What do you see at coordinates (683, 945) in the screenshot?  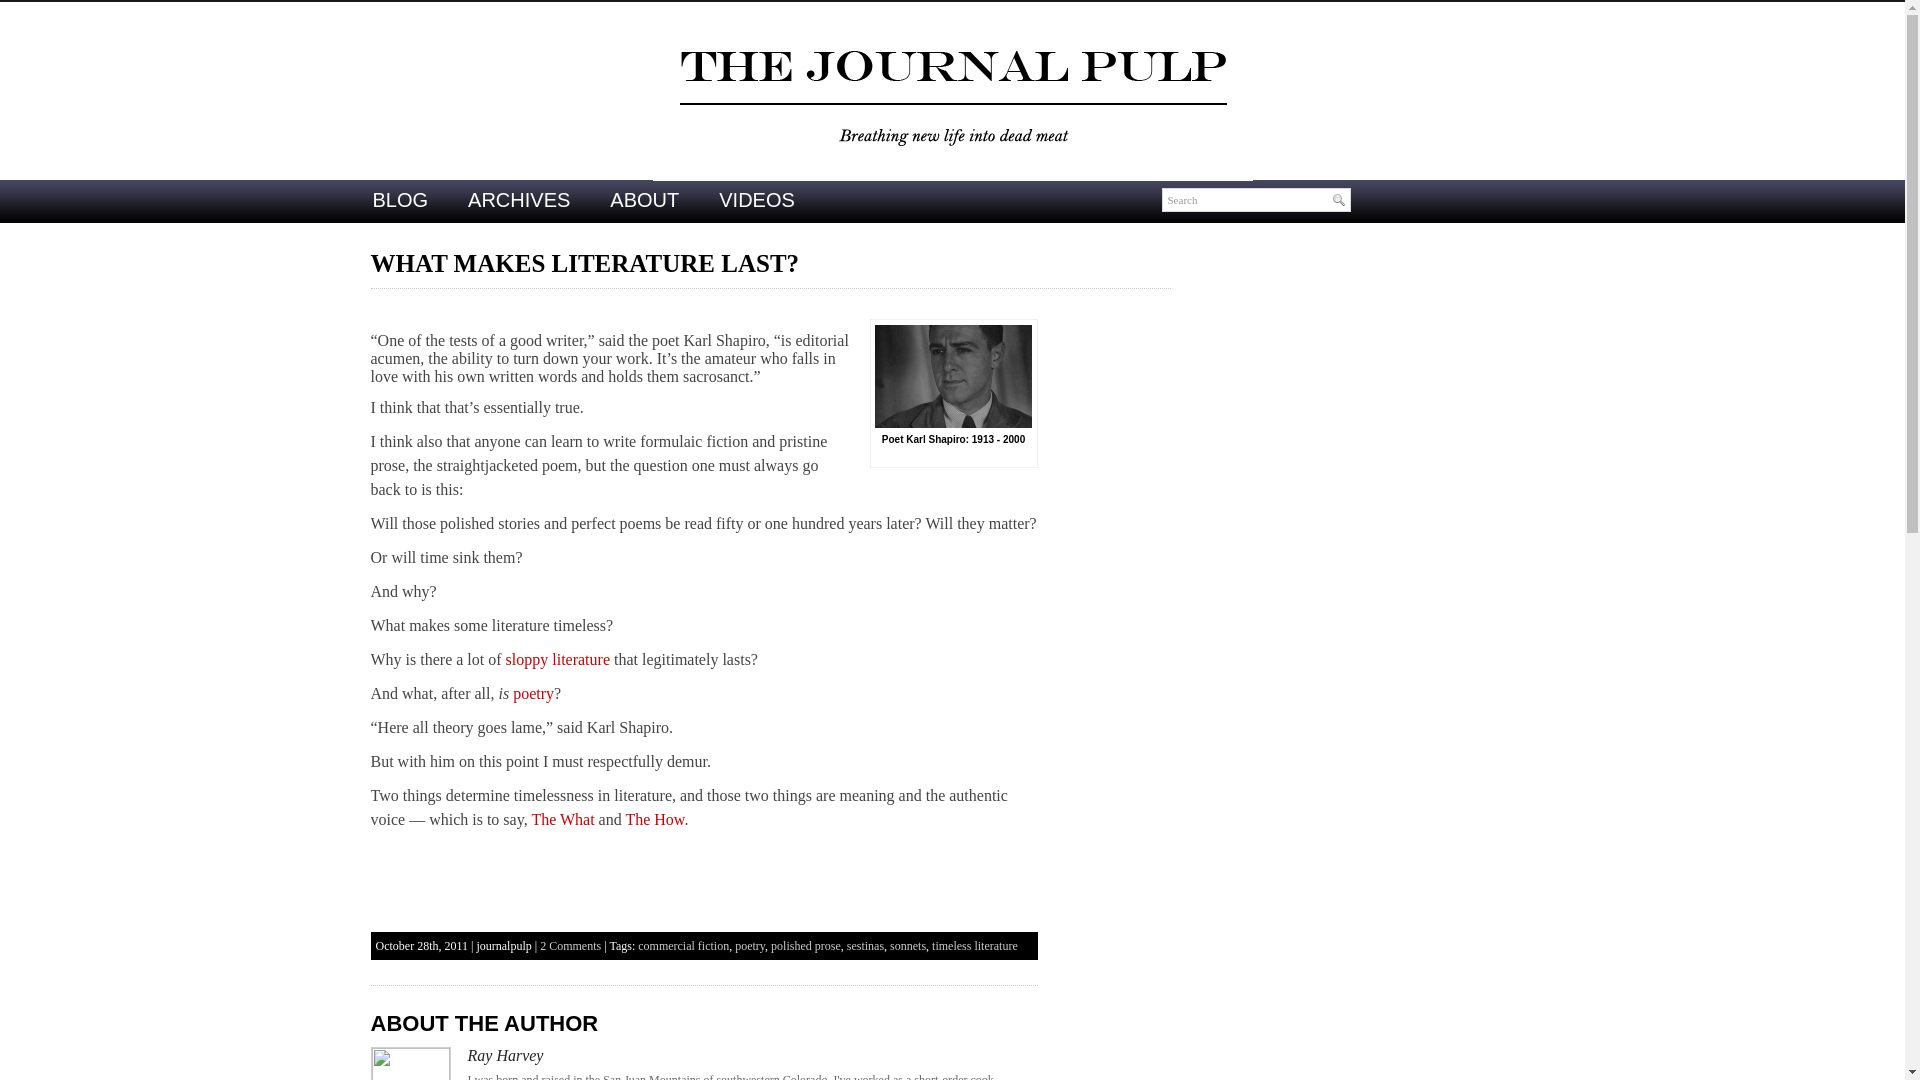 I see `commercial fiction` at bounding box center [683, 945].